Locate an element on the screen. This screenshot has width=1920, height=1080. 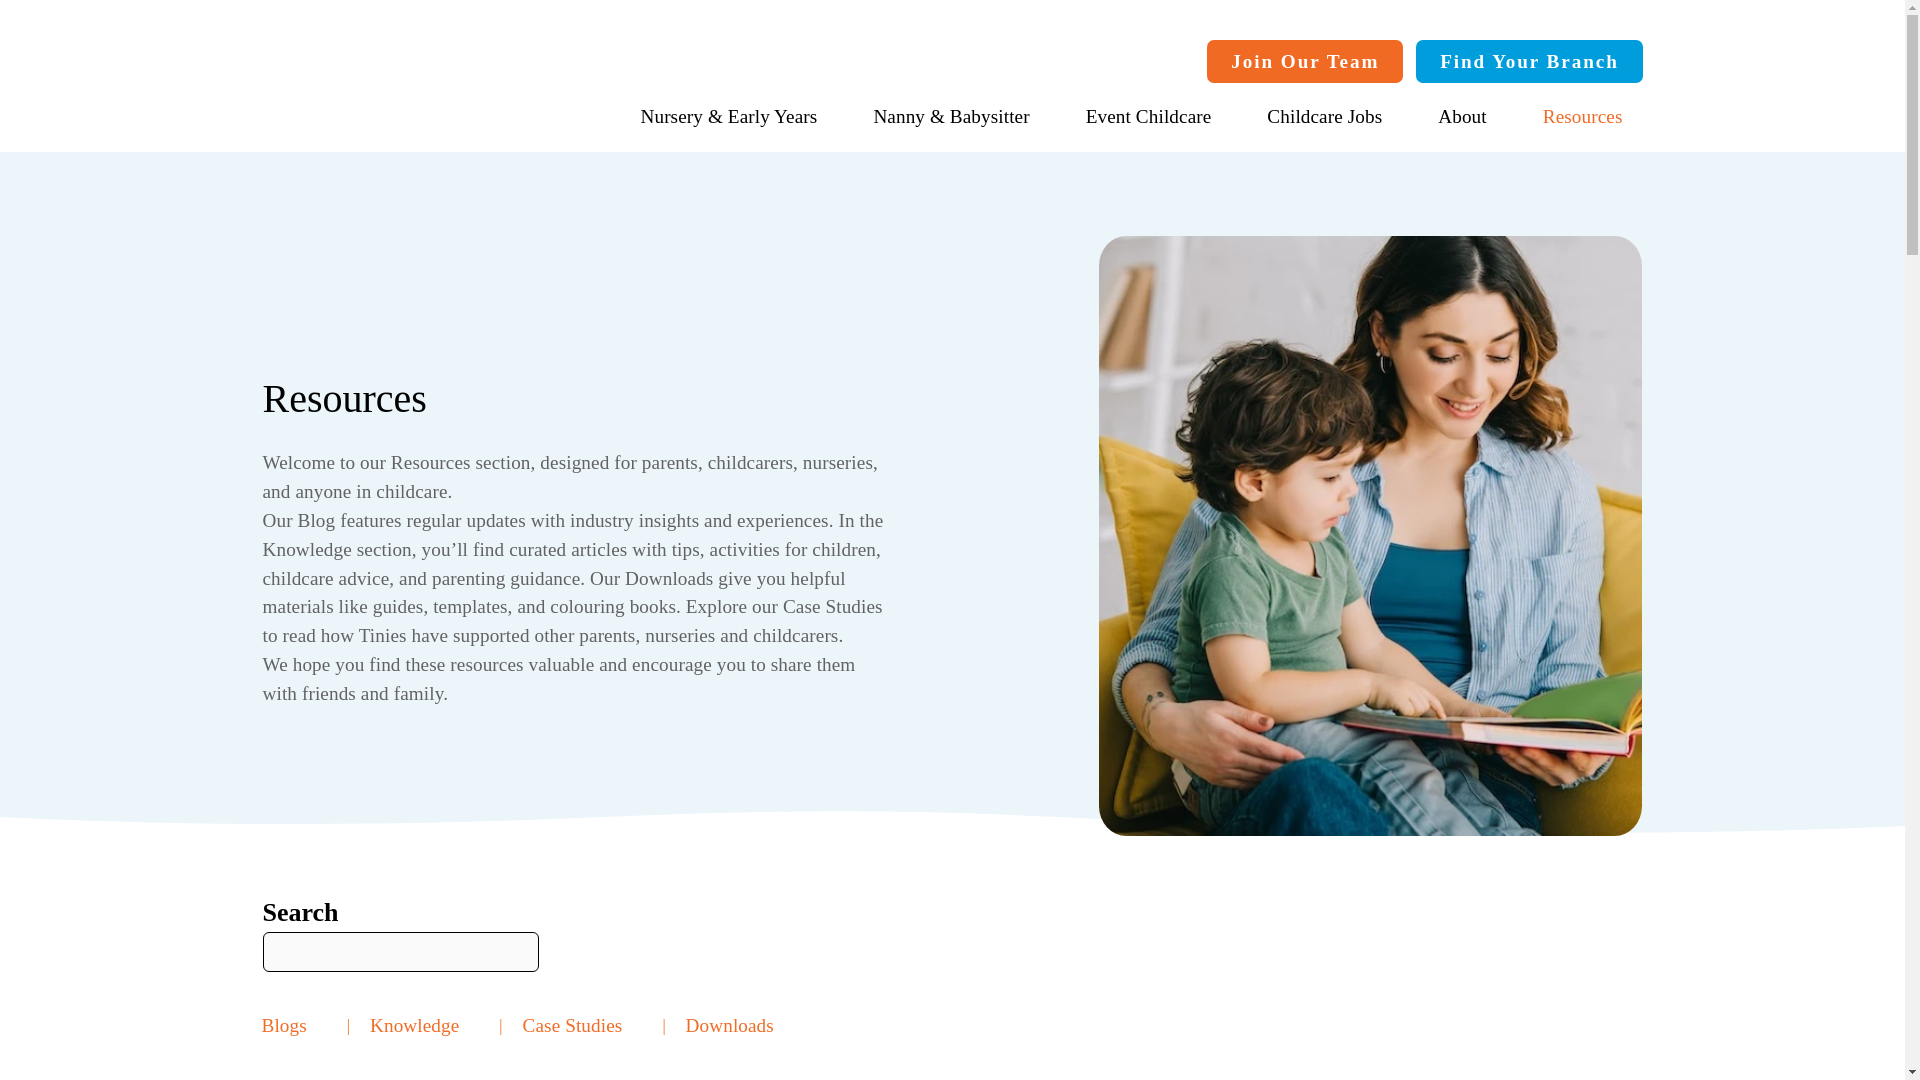
Childcare Jobs is located at coordinates (1324, 116).